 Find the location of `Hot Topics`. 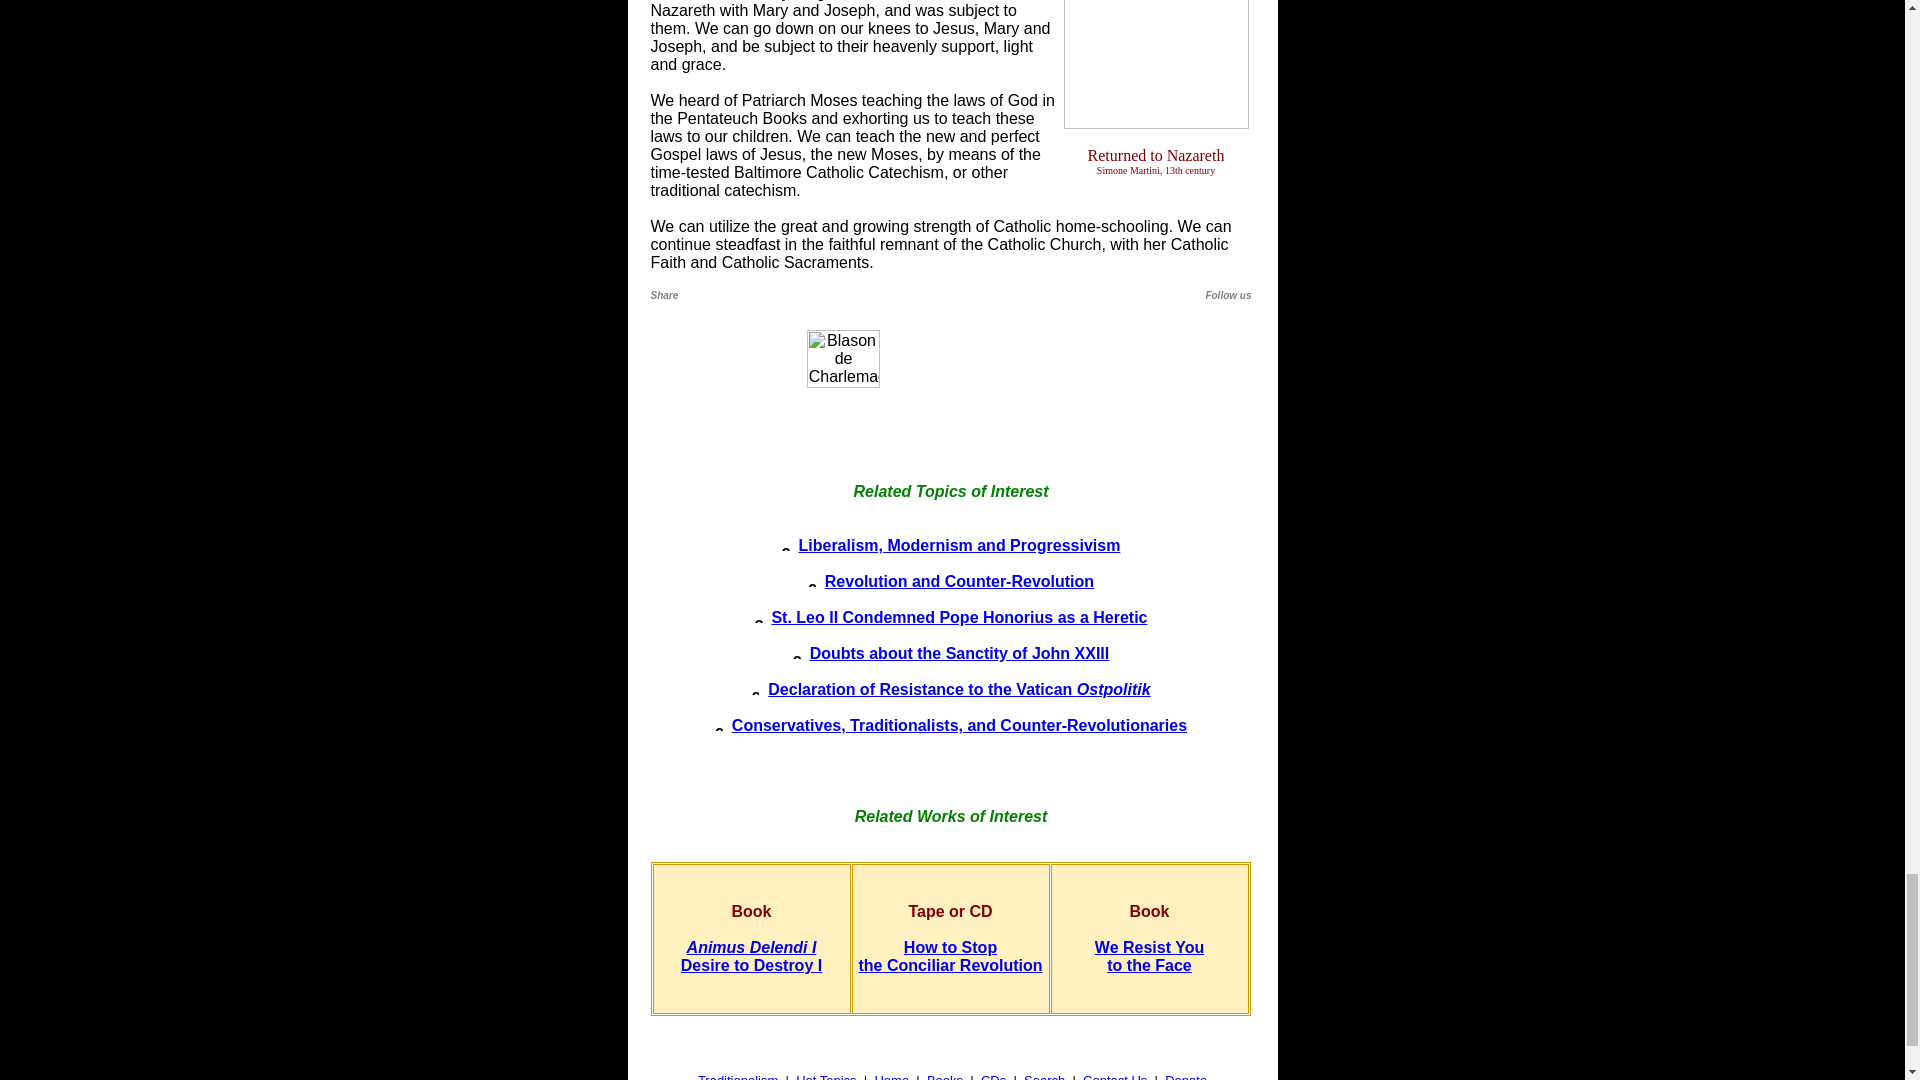

Hot Topics is located at coordinates (751, 956).